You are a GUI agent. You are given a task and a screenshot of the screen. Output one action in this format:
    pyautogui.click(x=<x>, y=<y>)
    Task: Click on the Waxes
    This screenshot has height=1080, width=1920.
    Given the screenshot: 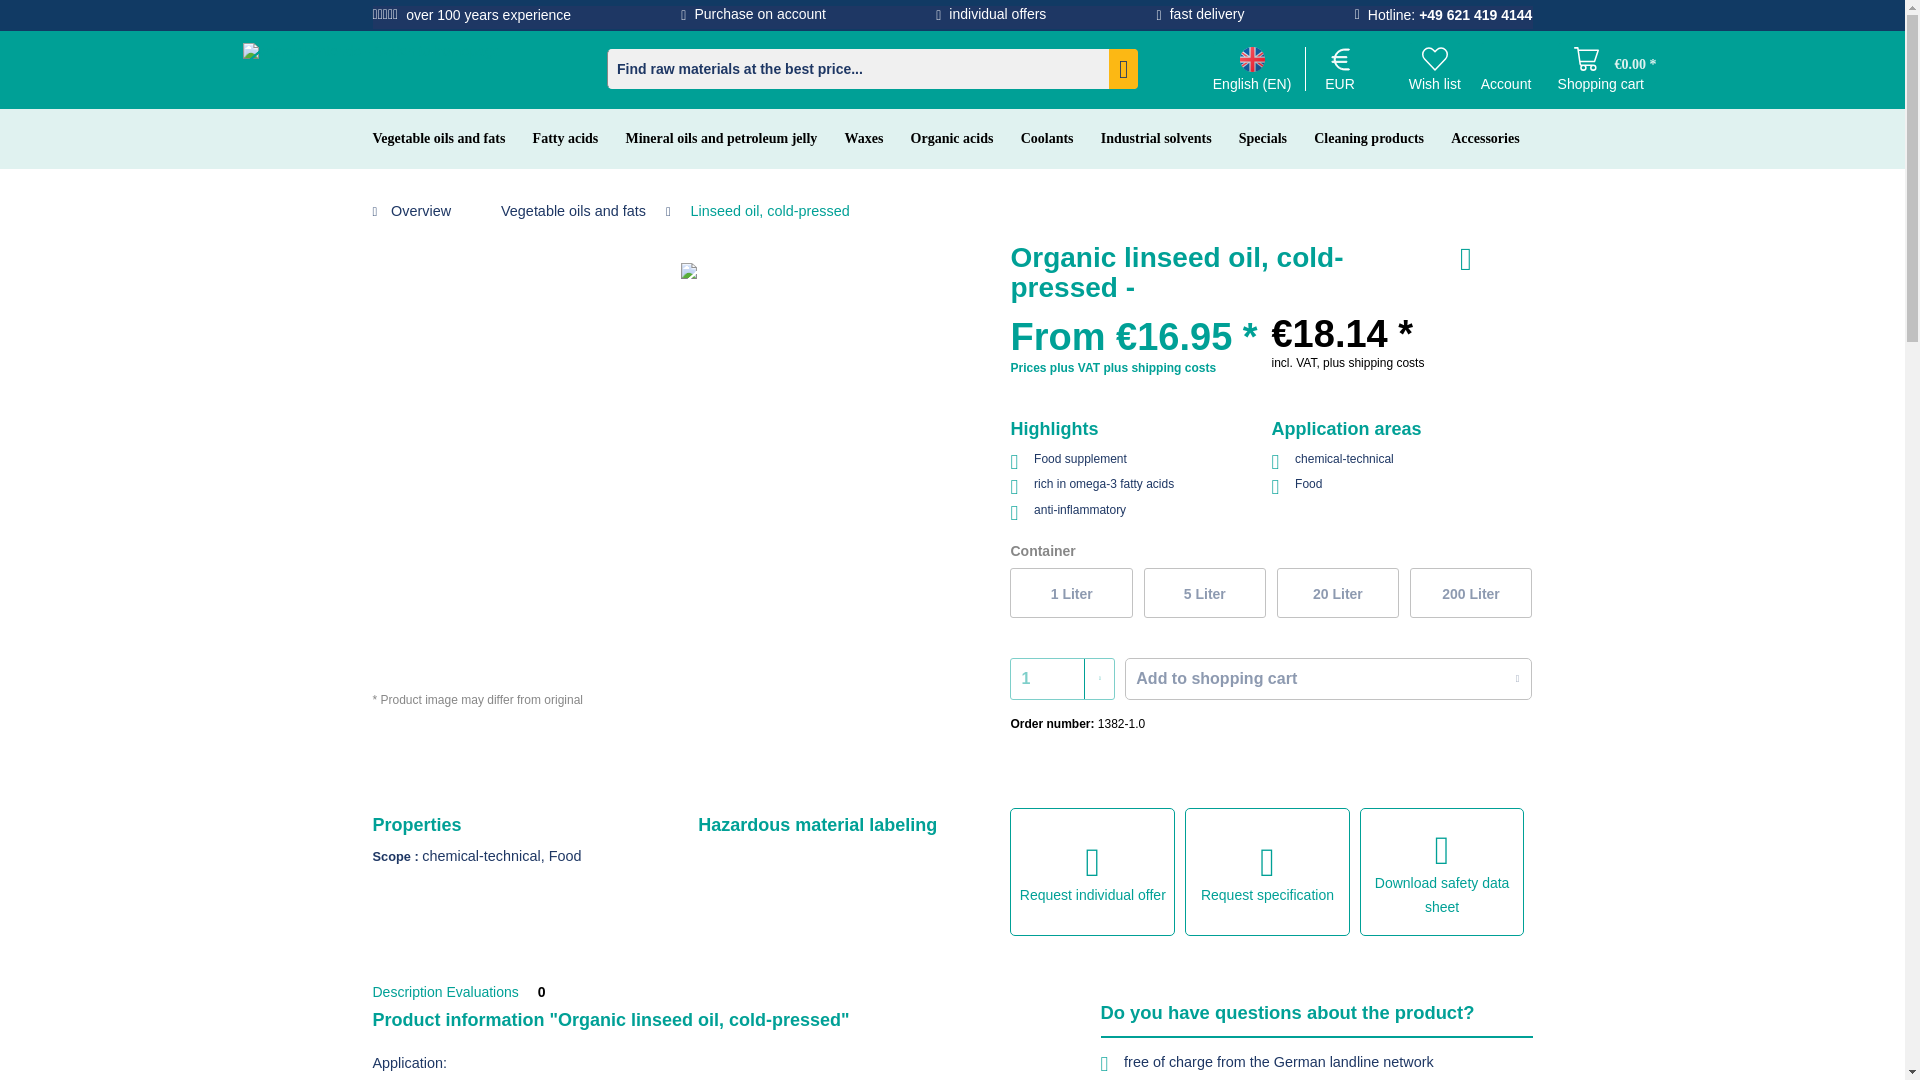 What is the action you would take?
    pyautogui.click(x=870, y=138)
    